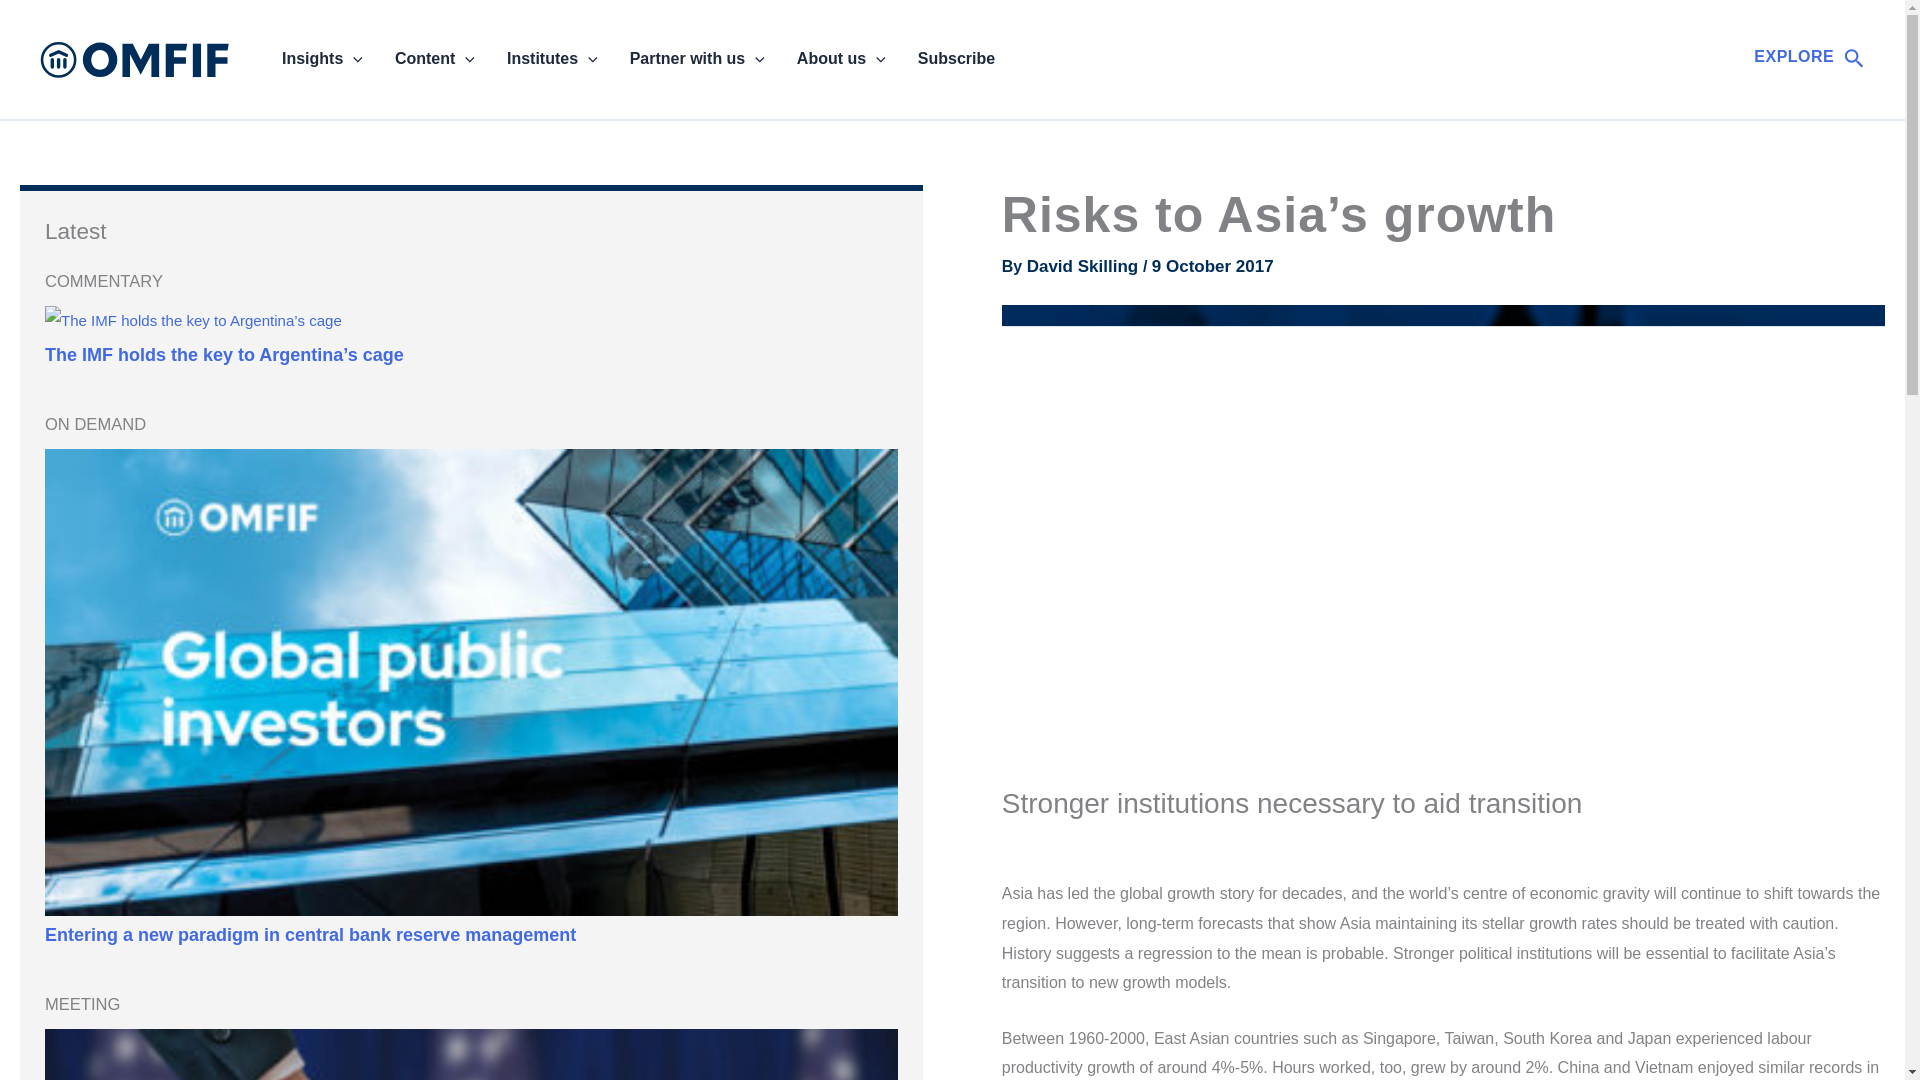 This screenshot has height=1080, width=1920. Describe the element at coordinates (1084, 266) in the screenshot. I see `View all posts by David Skilling` at that location.